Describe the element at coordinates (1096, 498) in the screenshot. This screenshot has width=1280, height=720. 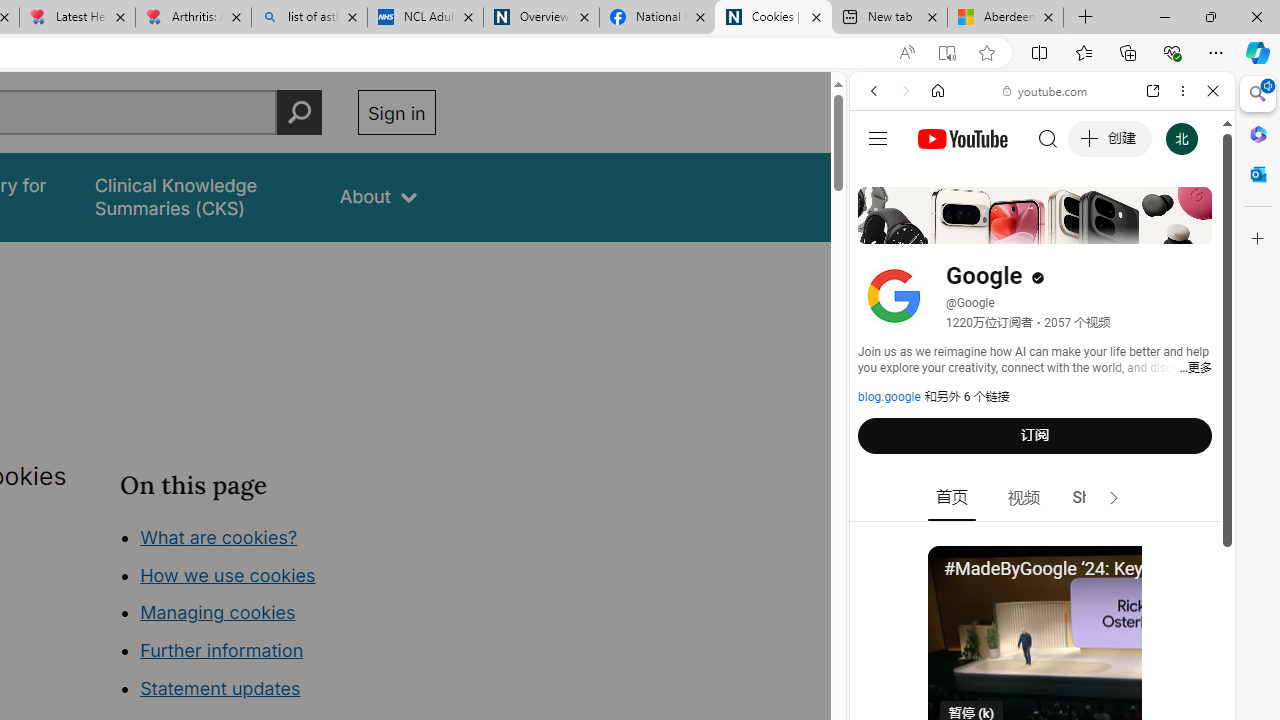
I see `Shorts` at that location.